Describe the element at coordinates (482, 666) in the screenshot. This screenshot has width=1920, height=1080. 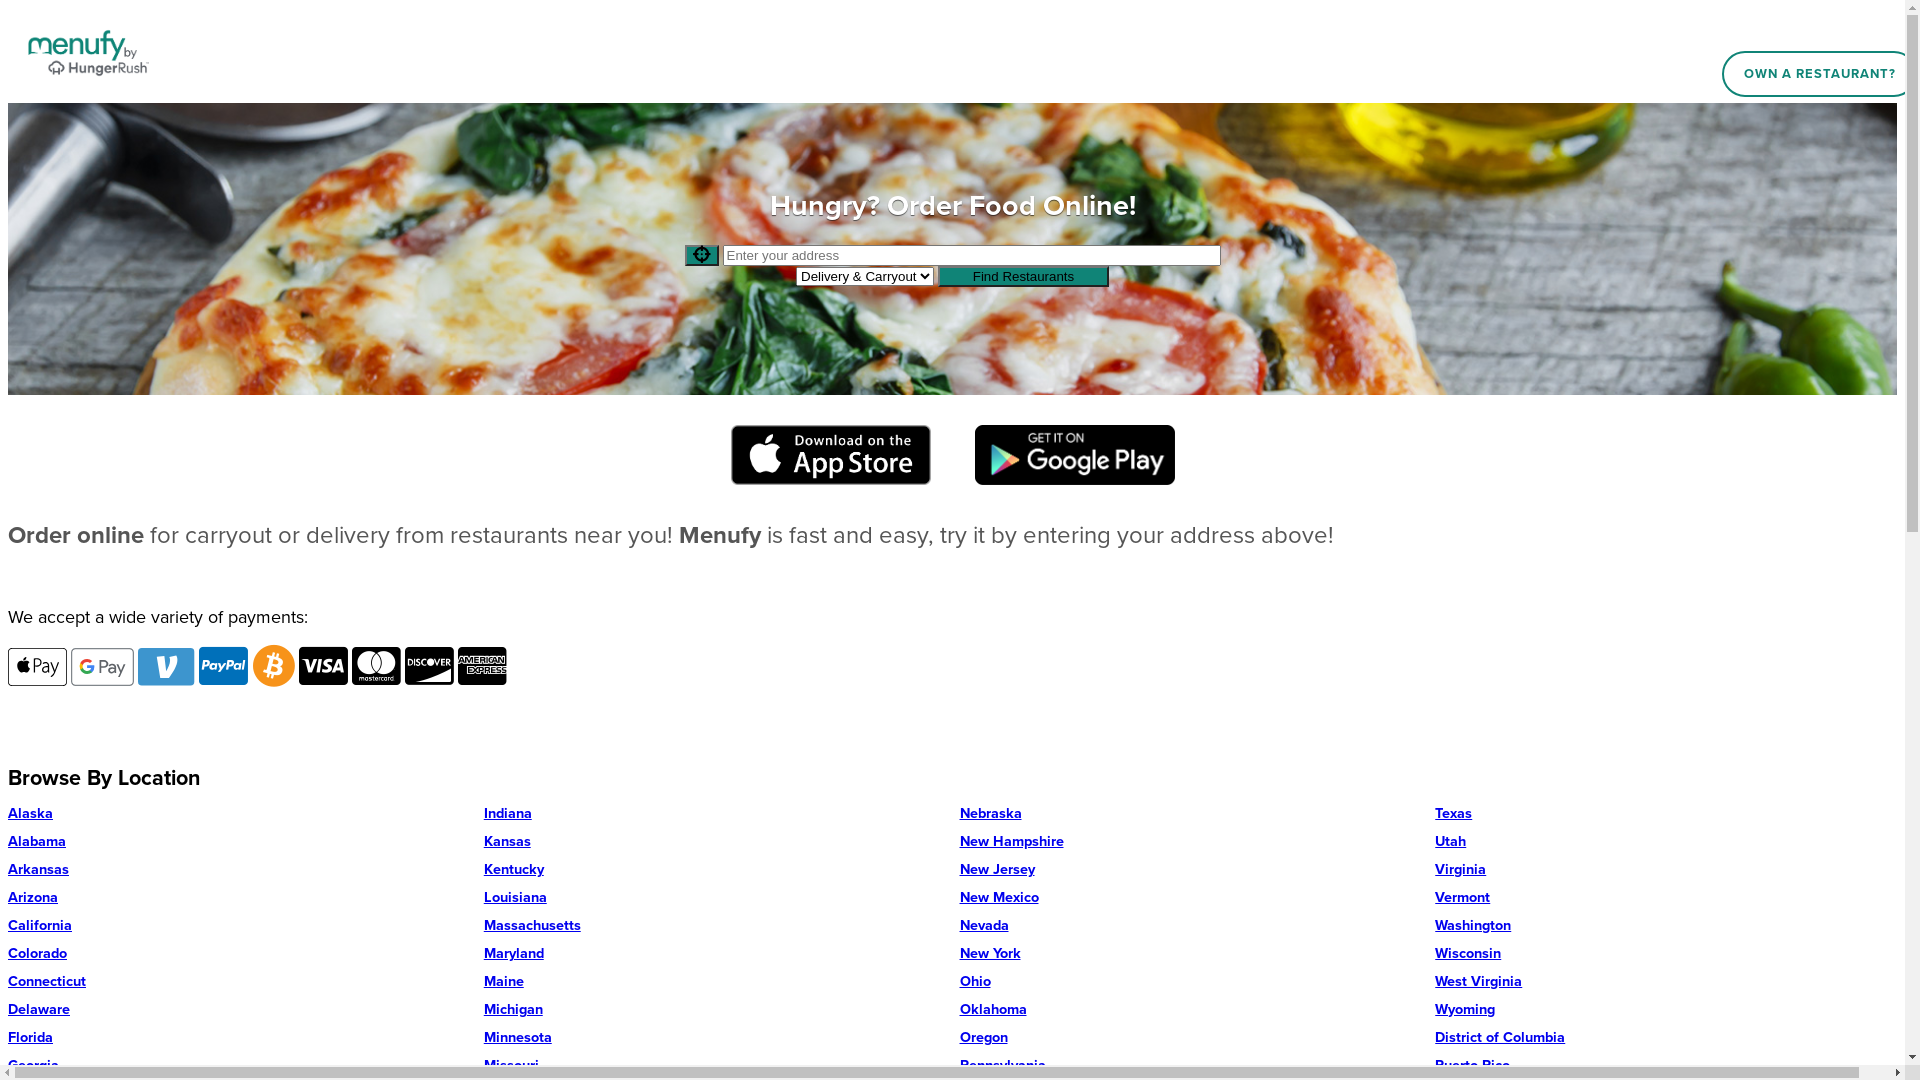
I see `Accepts American Express` at that location.